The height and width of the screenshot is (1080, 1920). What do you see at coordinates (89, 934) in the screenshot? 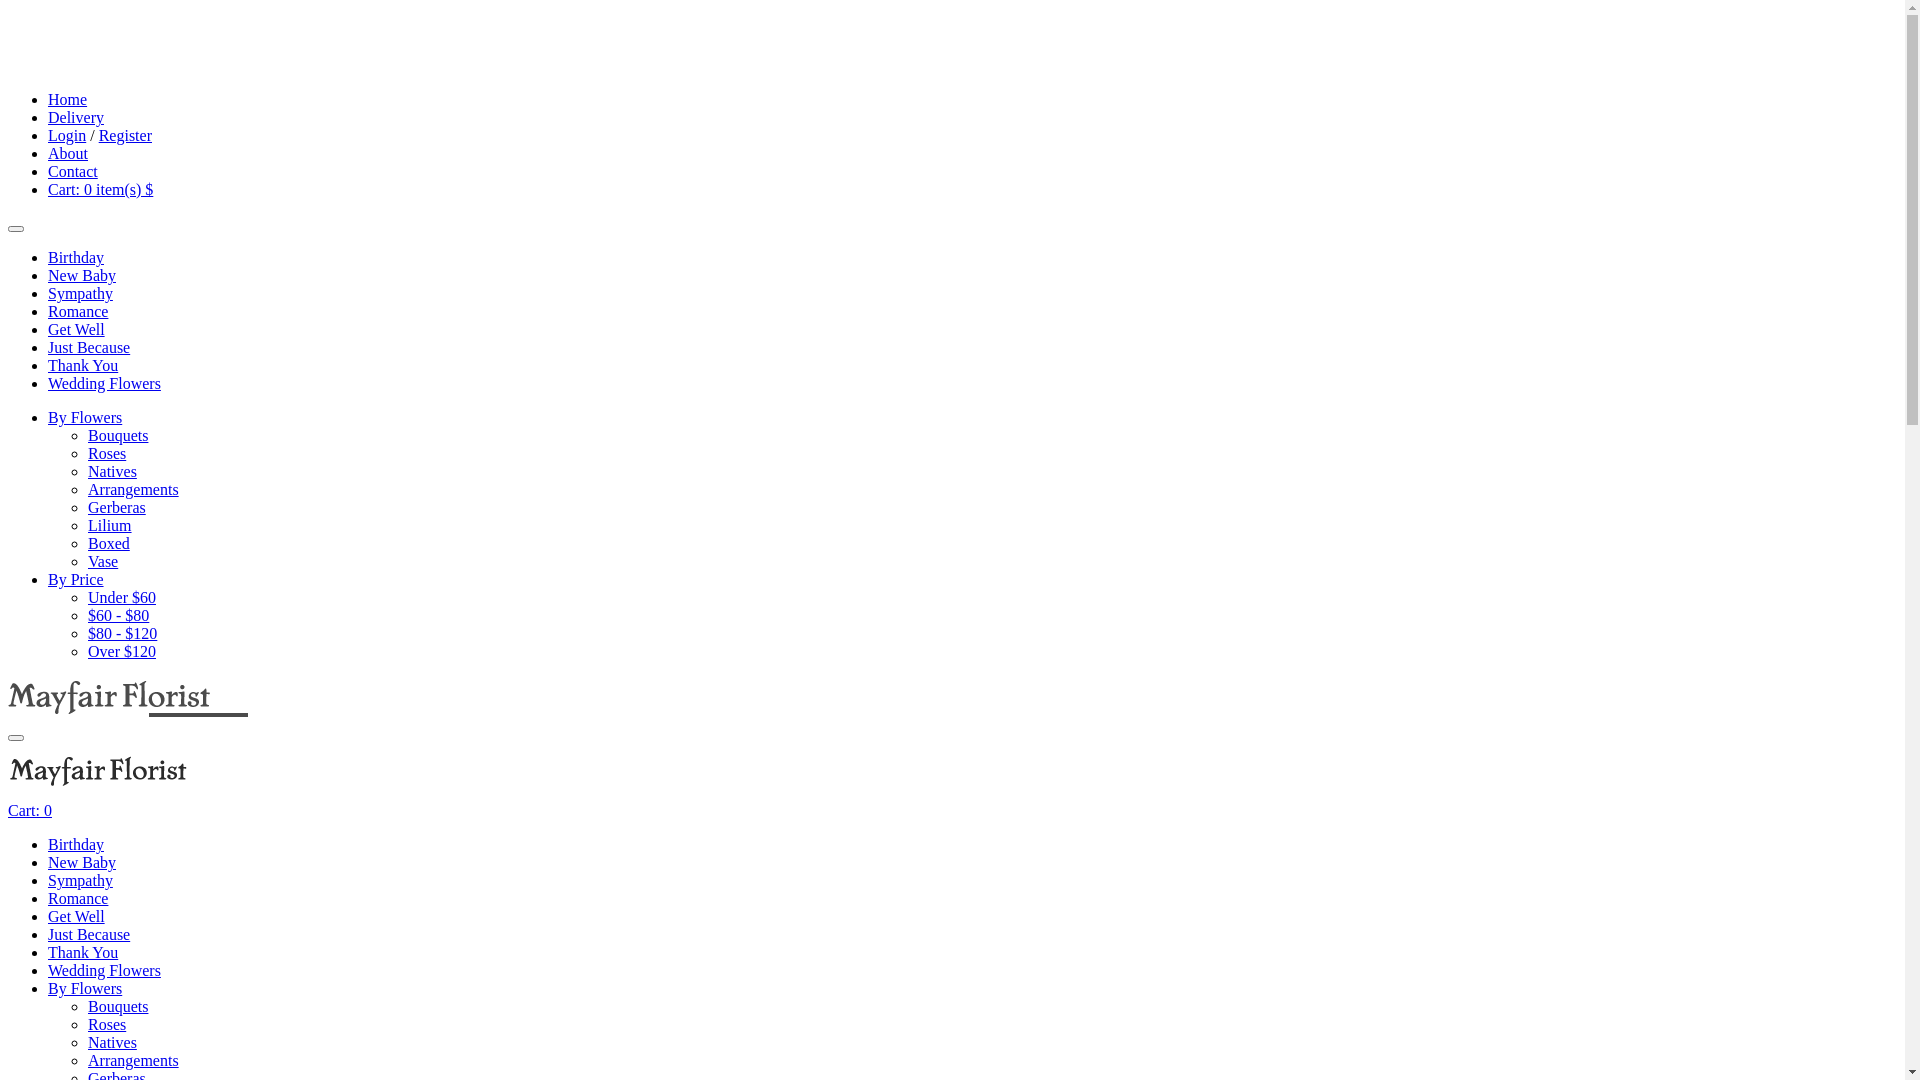
I see `Just Because` at bounding box center [89, 934].